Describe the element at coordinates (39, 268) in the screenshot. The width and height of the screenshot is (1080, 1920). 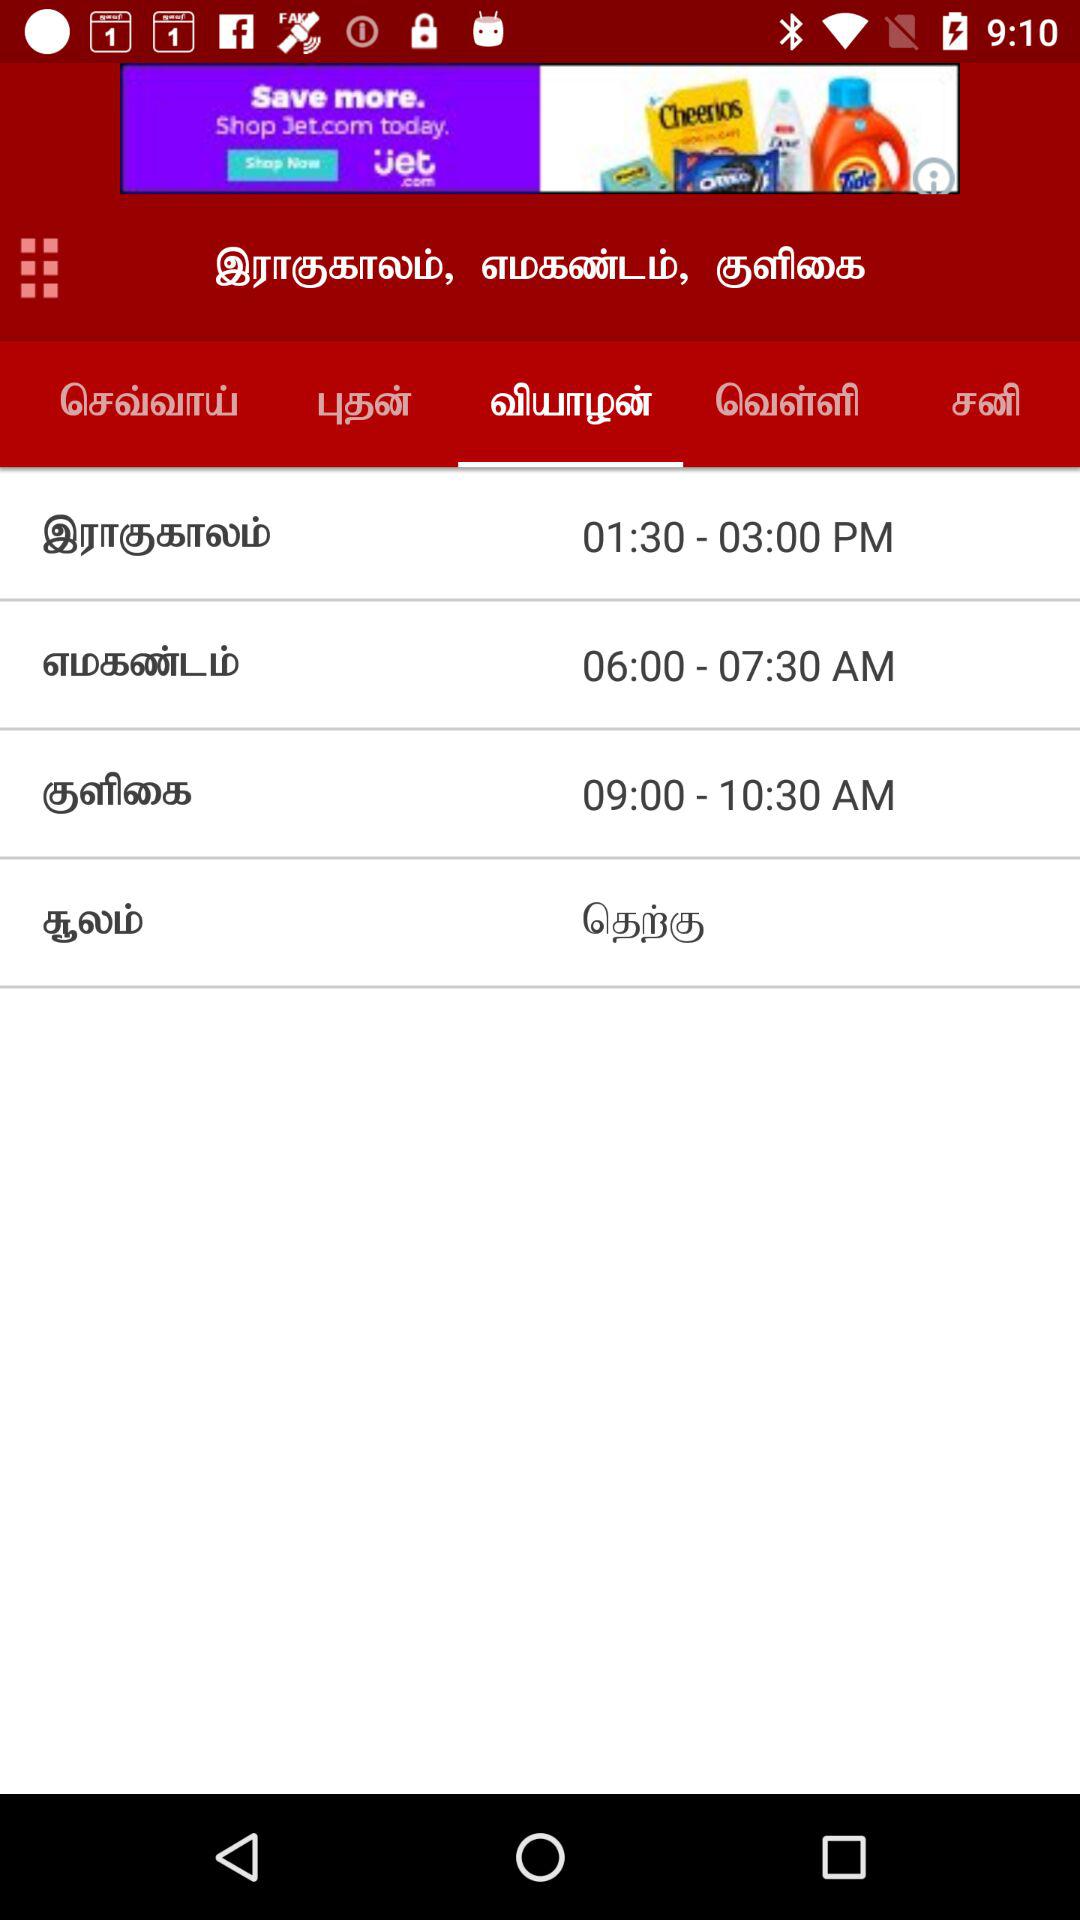
I see `open menu` at that location.